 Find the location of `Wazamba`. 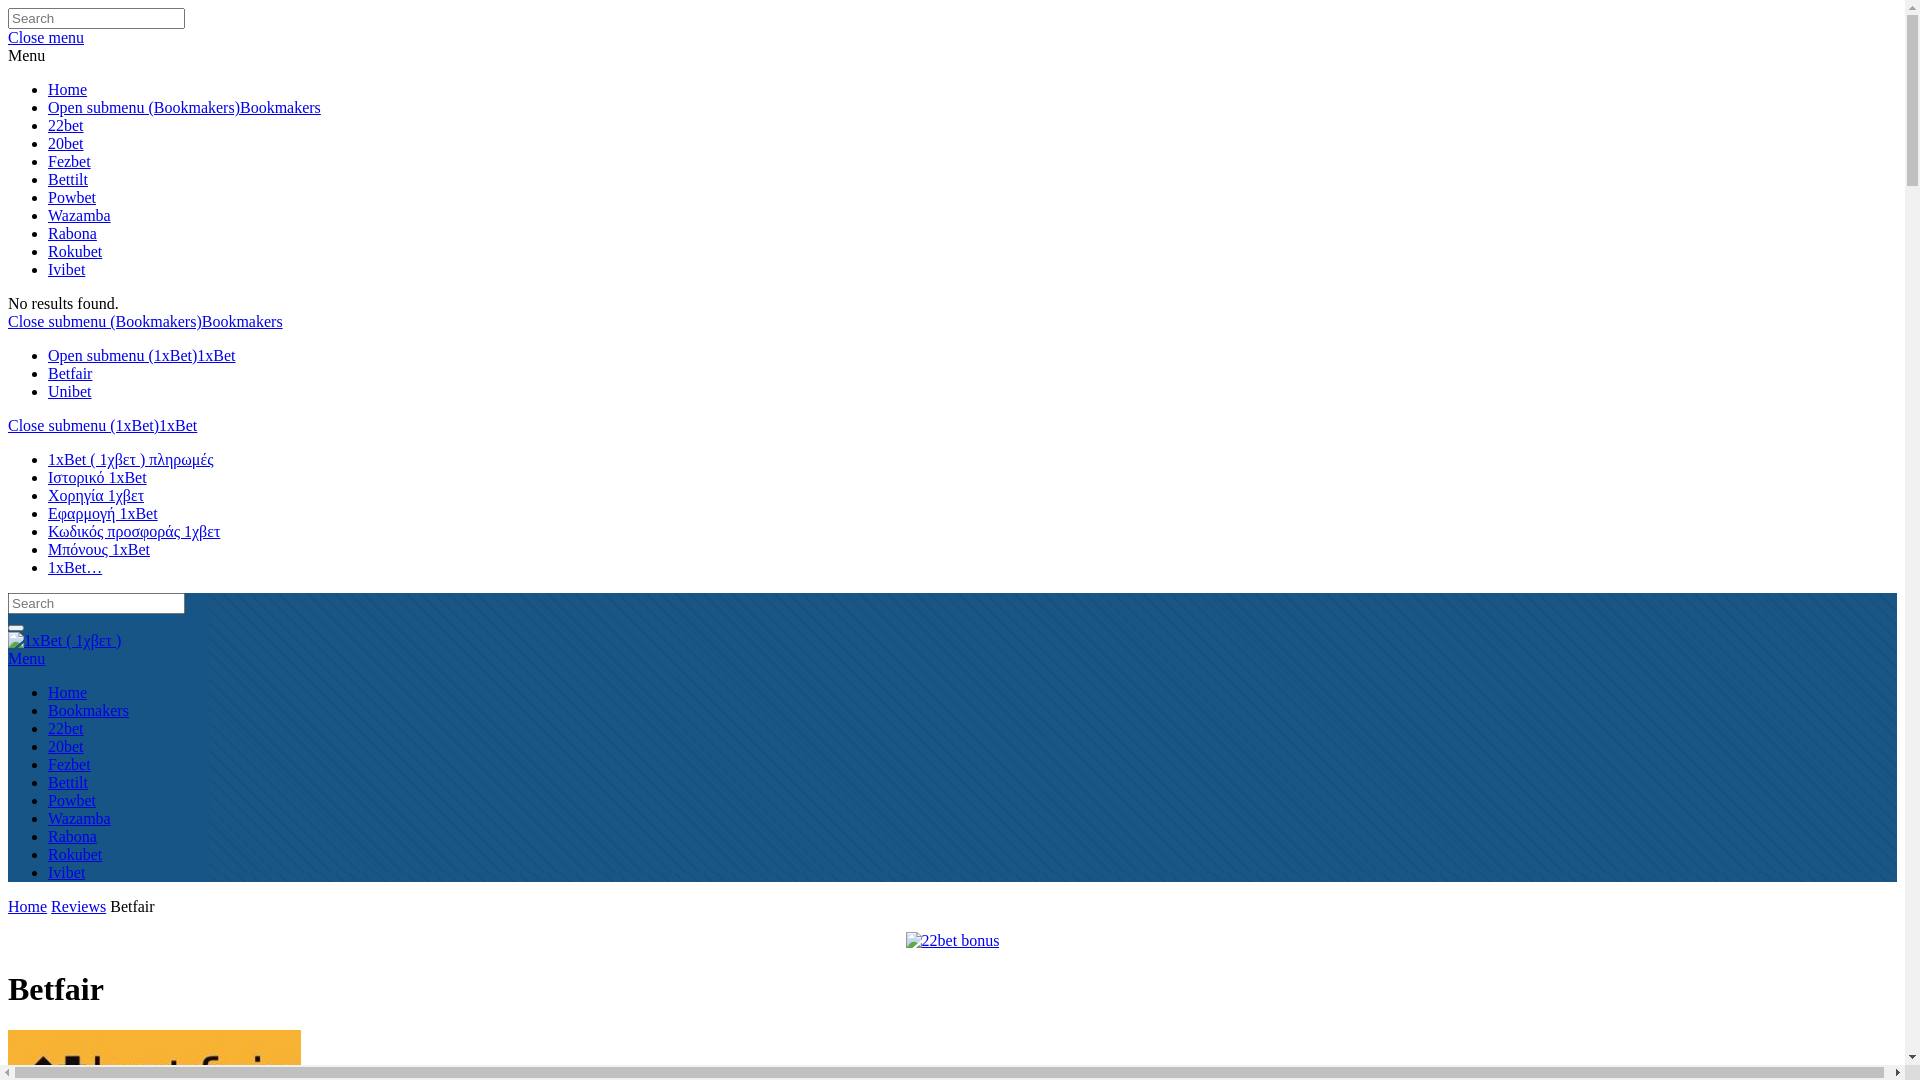

Wazamba is located at coordinates (80, 818).